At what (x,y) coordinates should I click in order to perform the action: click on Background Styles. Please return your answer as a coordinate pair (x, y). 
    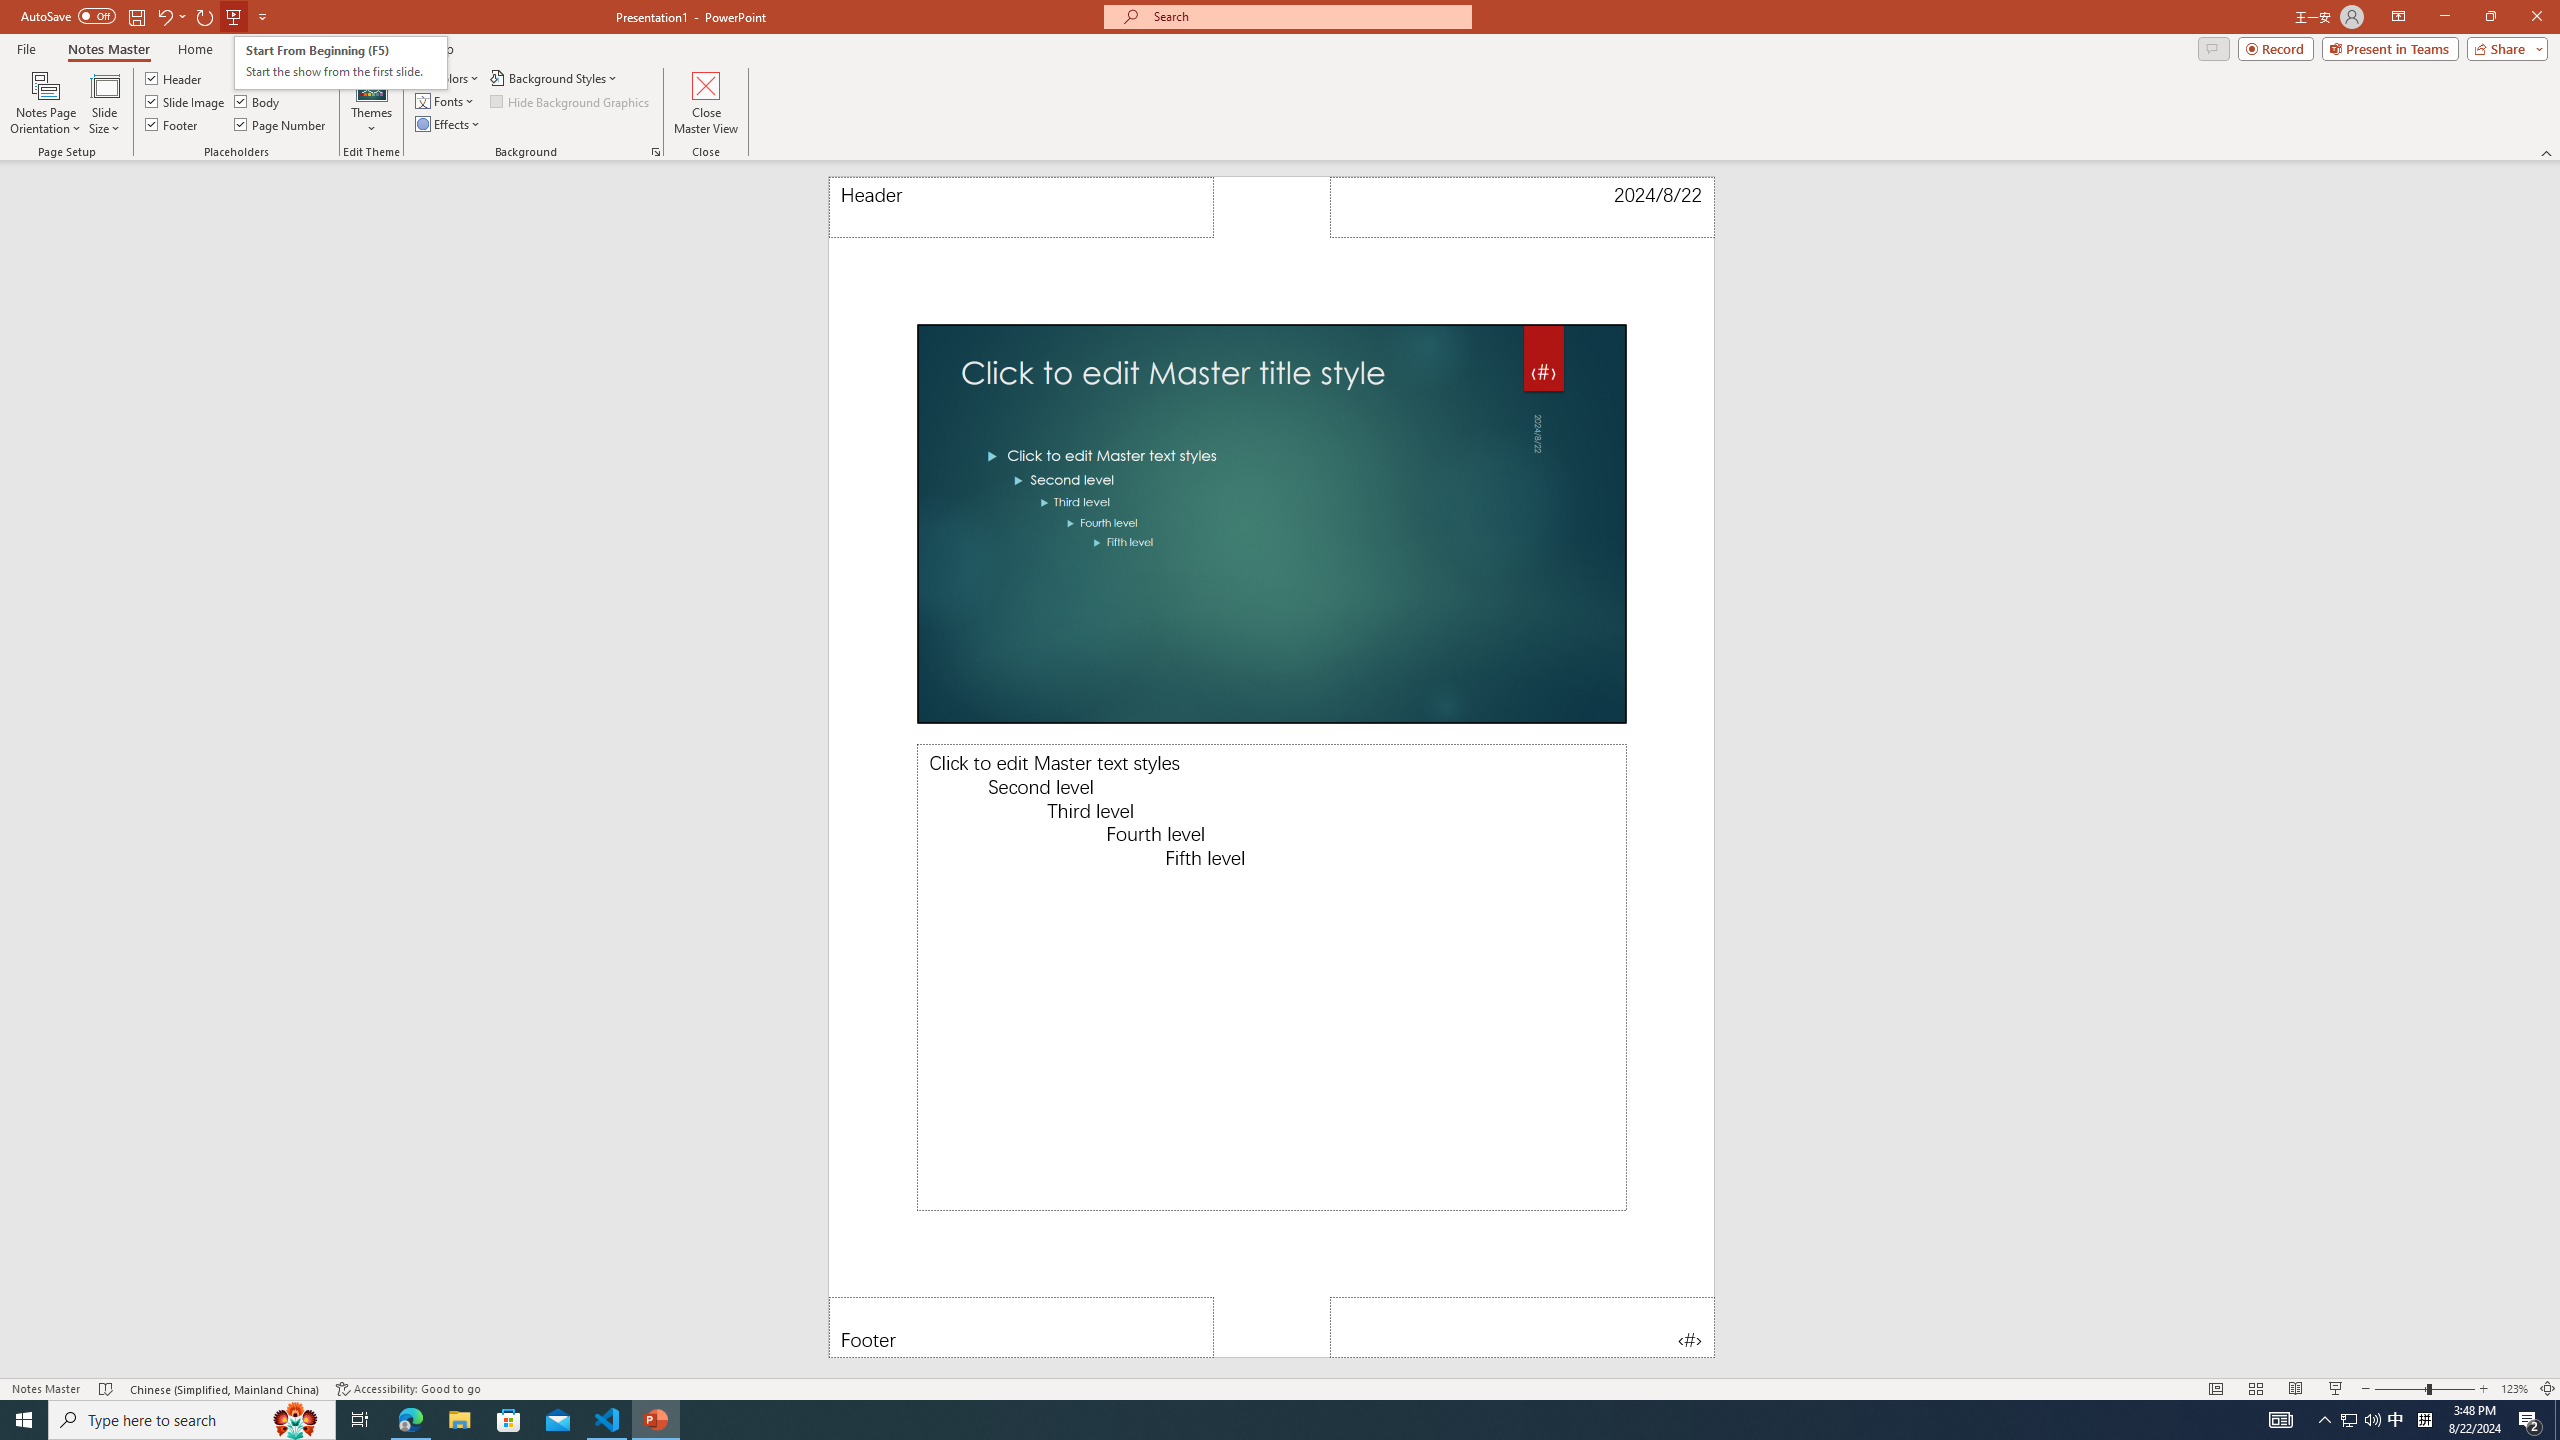
    Looking at the image, I should click on (555, 78).